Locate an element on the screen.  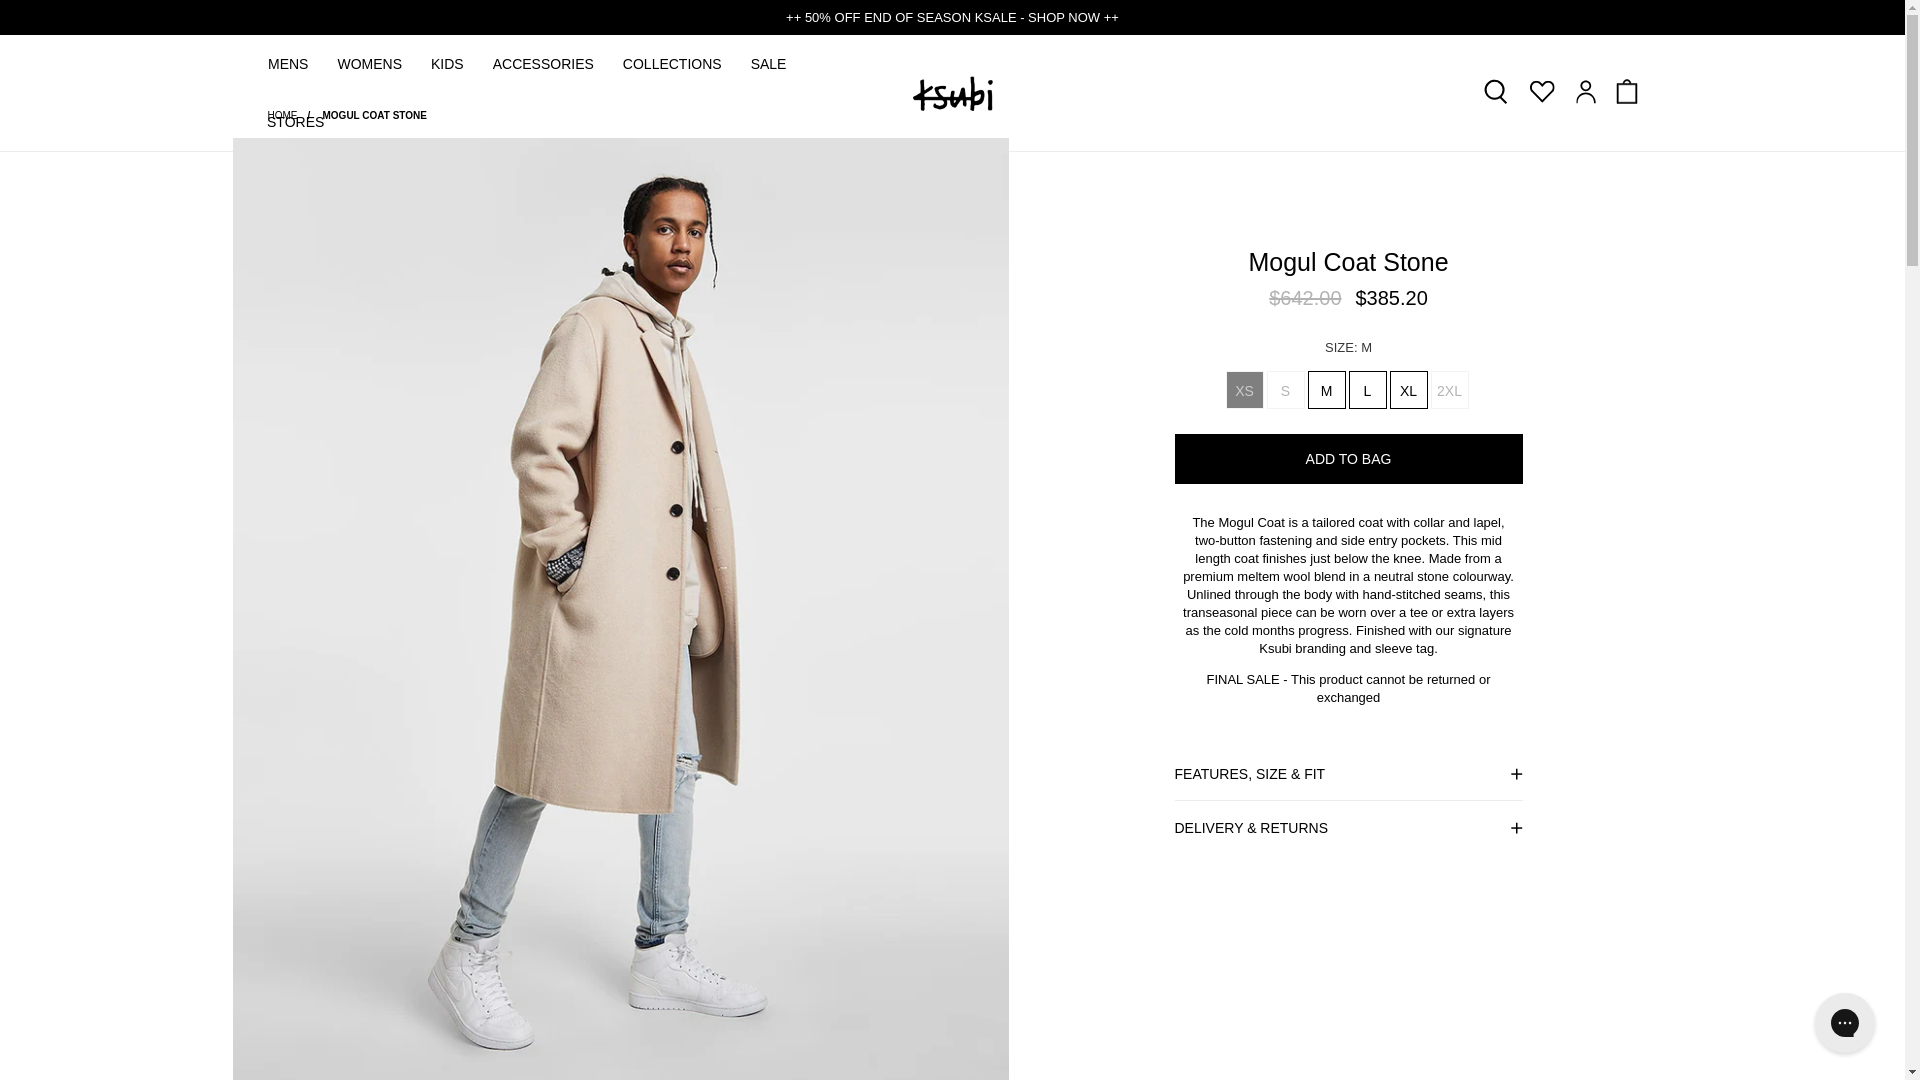
Ksubi CA is located at coordinates (952, 93).